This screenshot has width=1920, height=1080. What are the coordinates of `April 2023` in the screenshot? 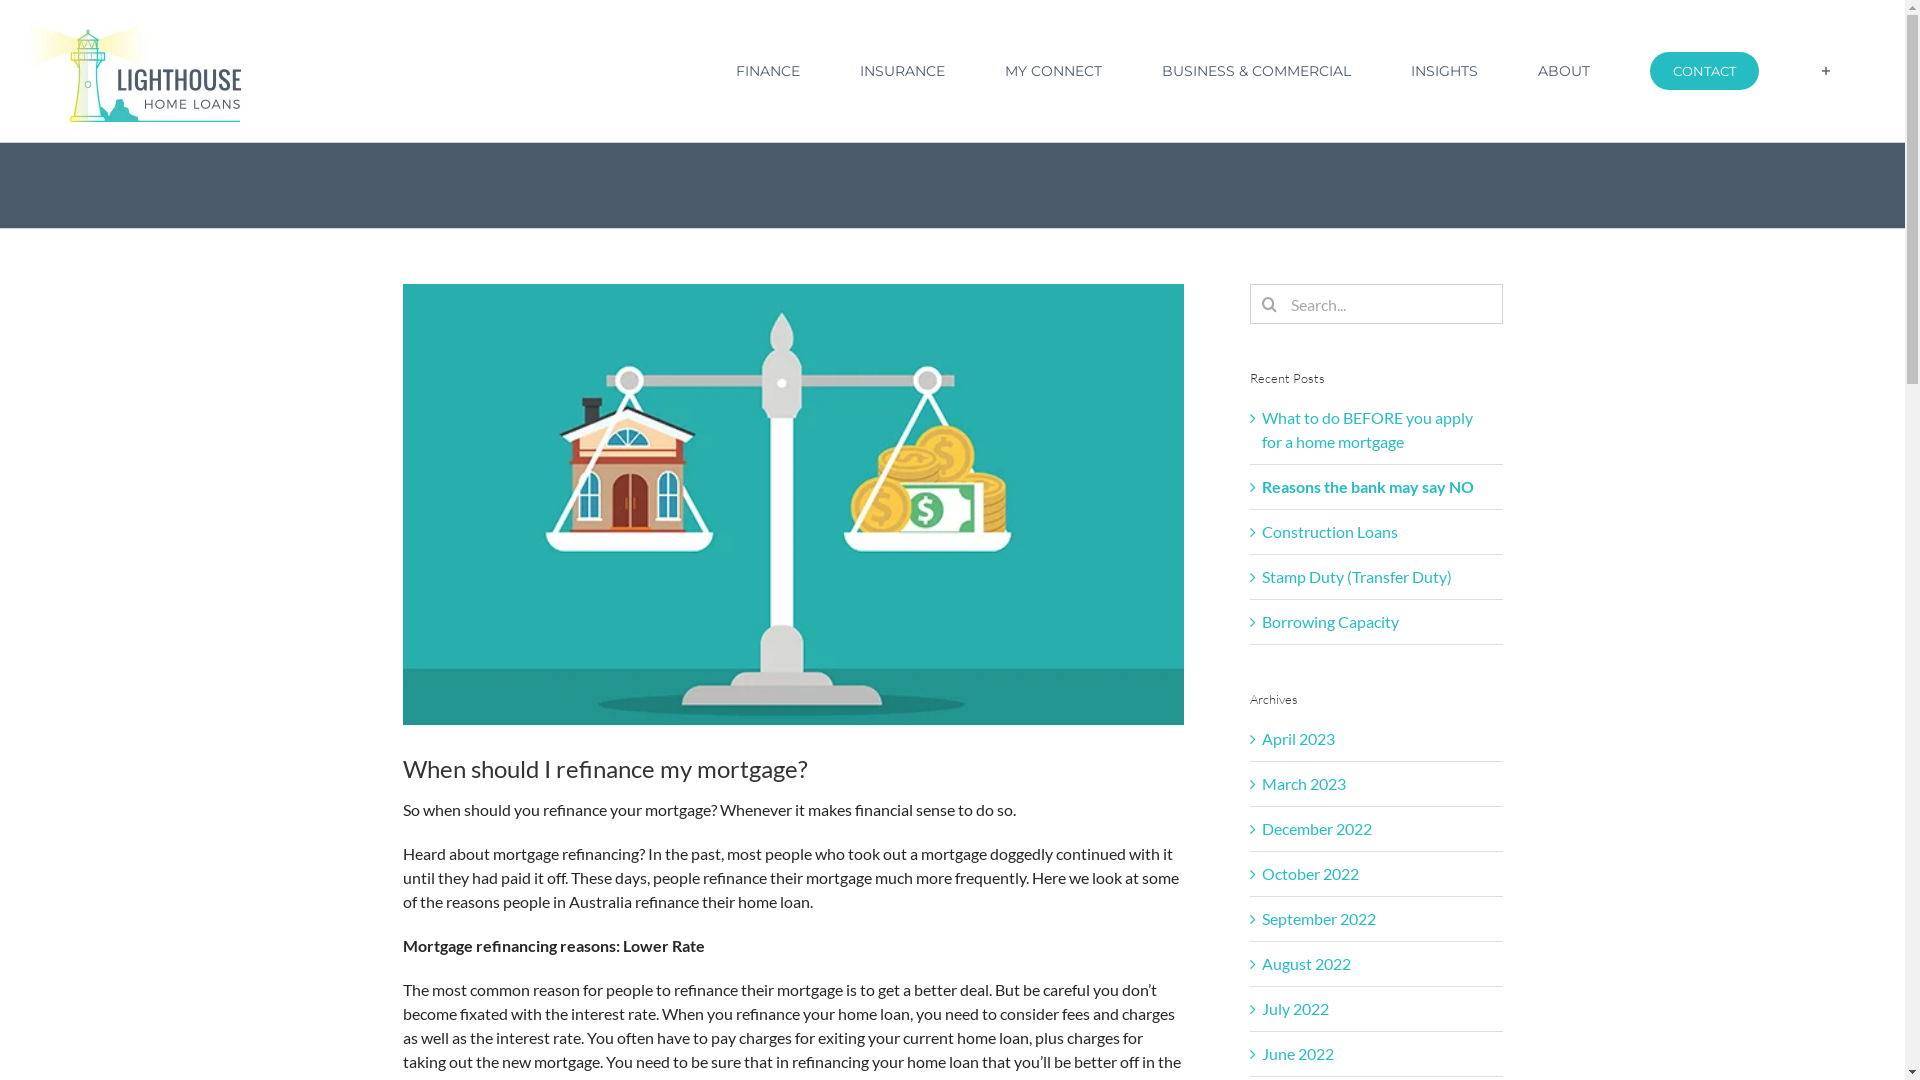 It's located at (1298, 738).